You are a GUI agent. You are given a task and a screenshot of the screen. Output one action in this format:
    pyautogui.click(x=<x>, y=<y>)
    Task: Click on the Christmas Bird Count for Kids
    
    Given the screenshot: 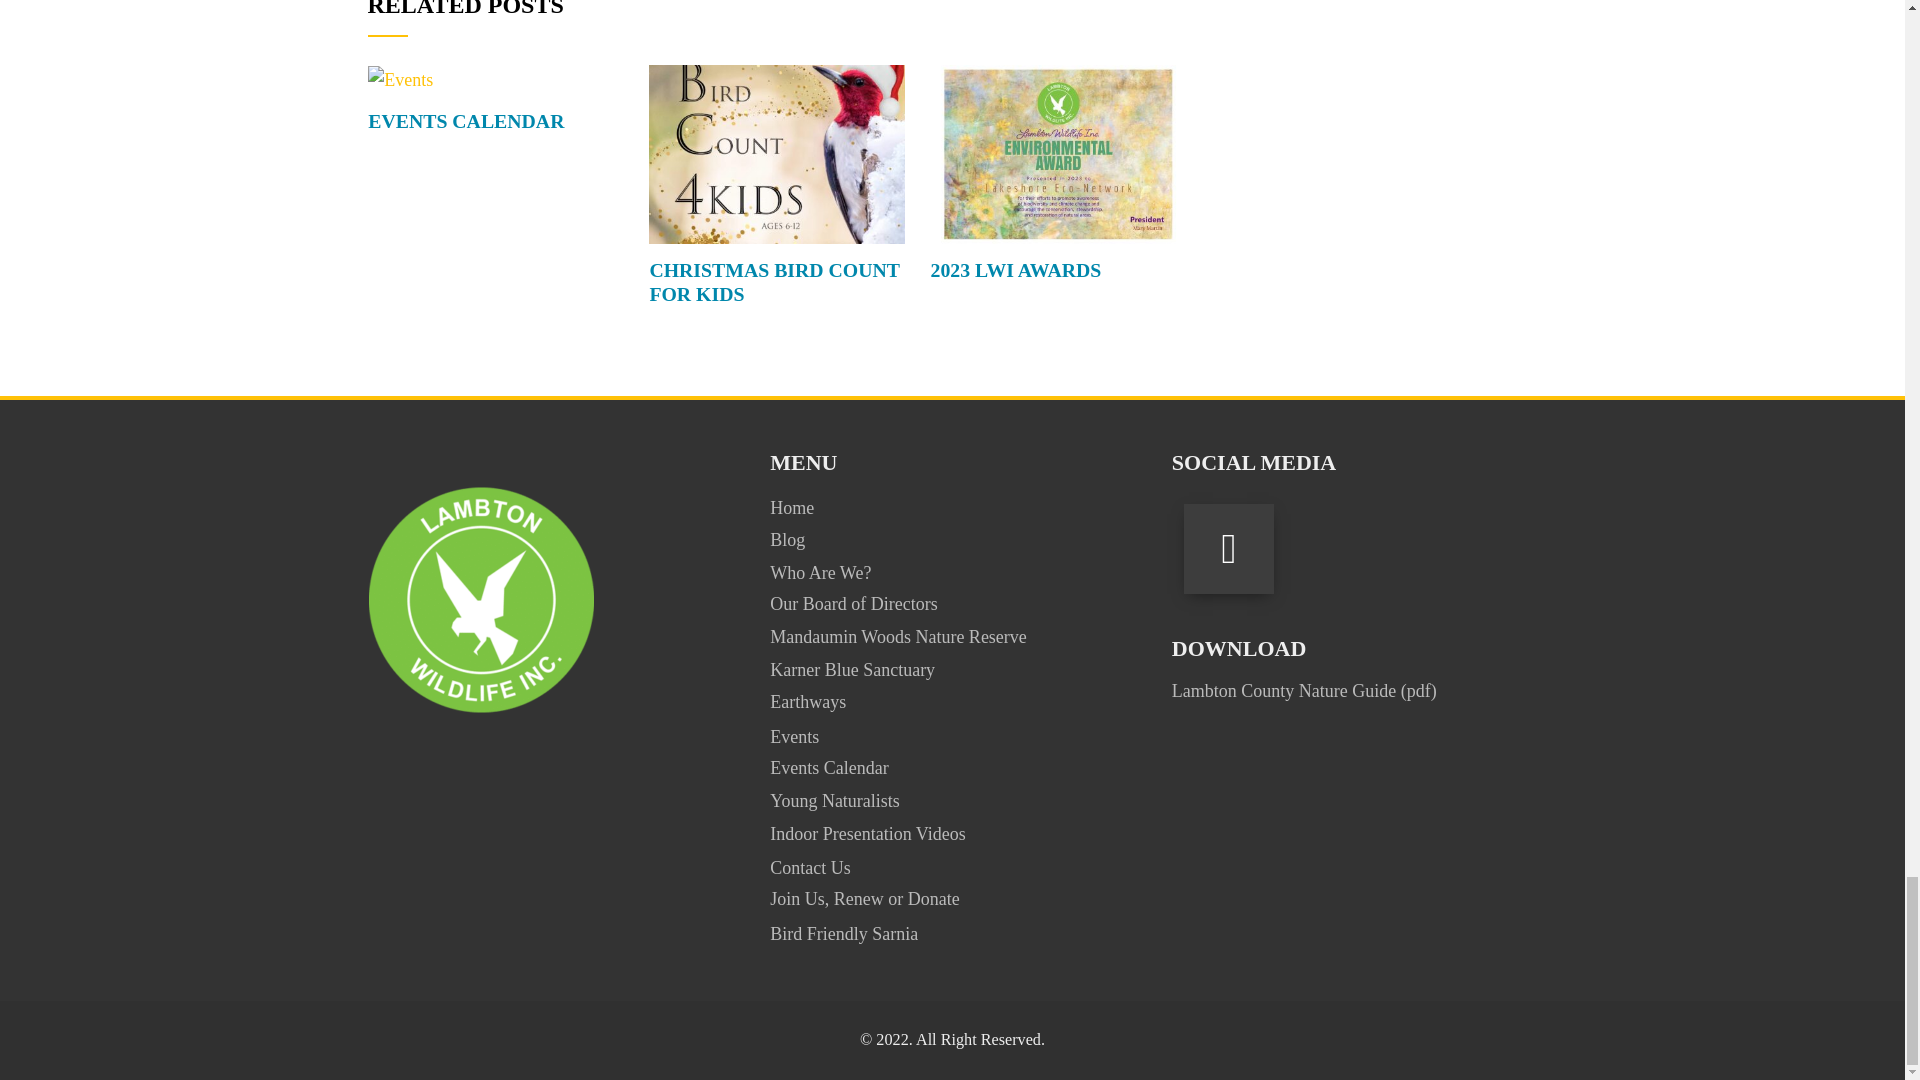 What is the action you would take?
    pyautogui.click(x=776, y=152)
    